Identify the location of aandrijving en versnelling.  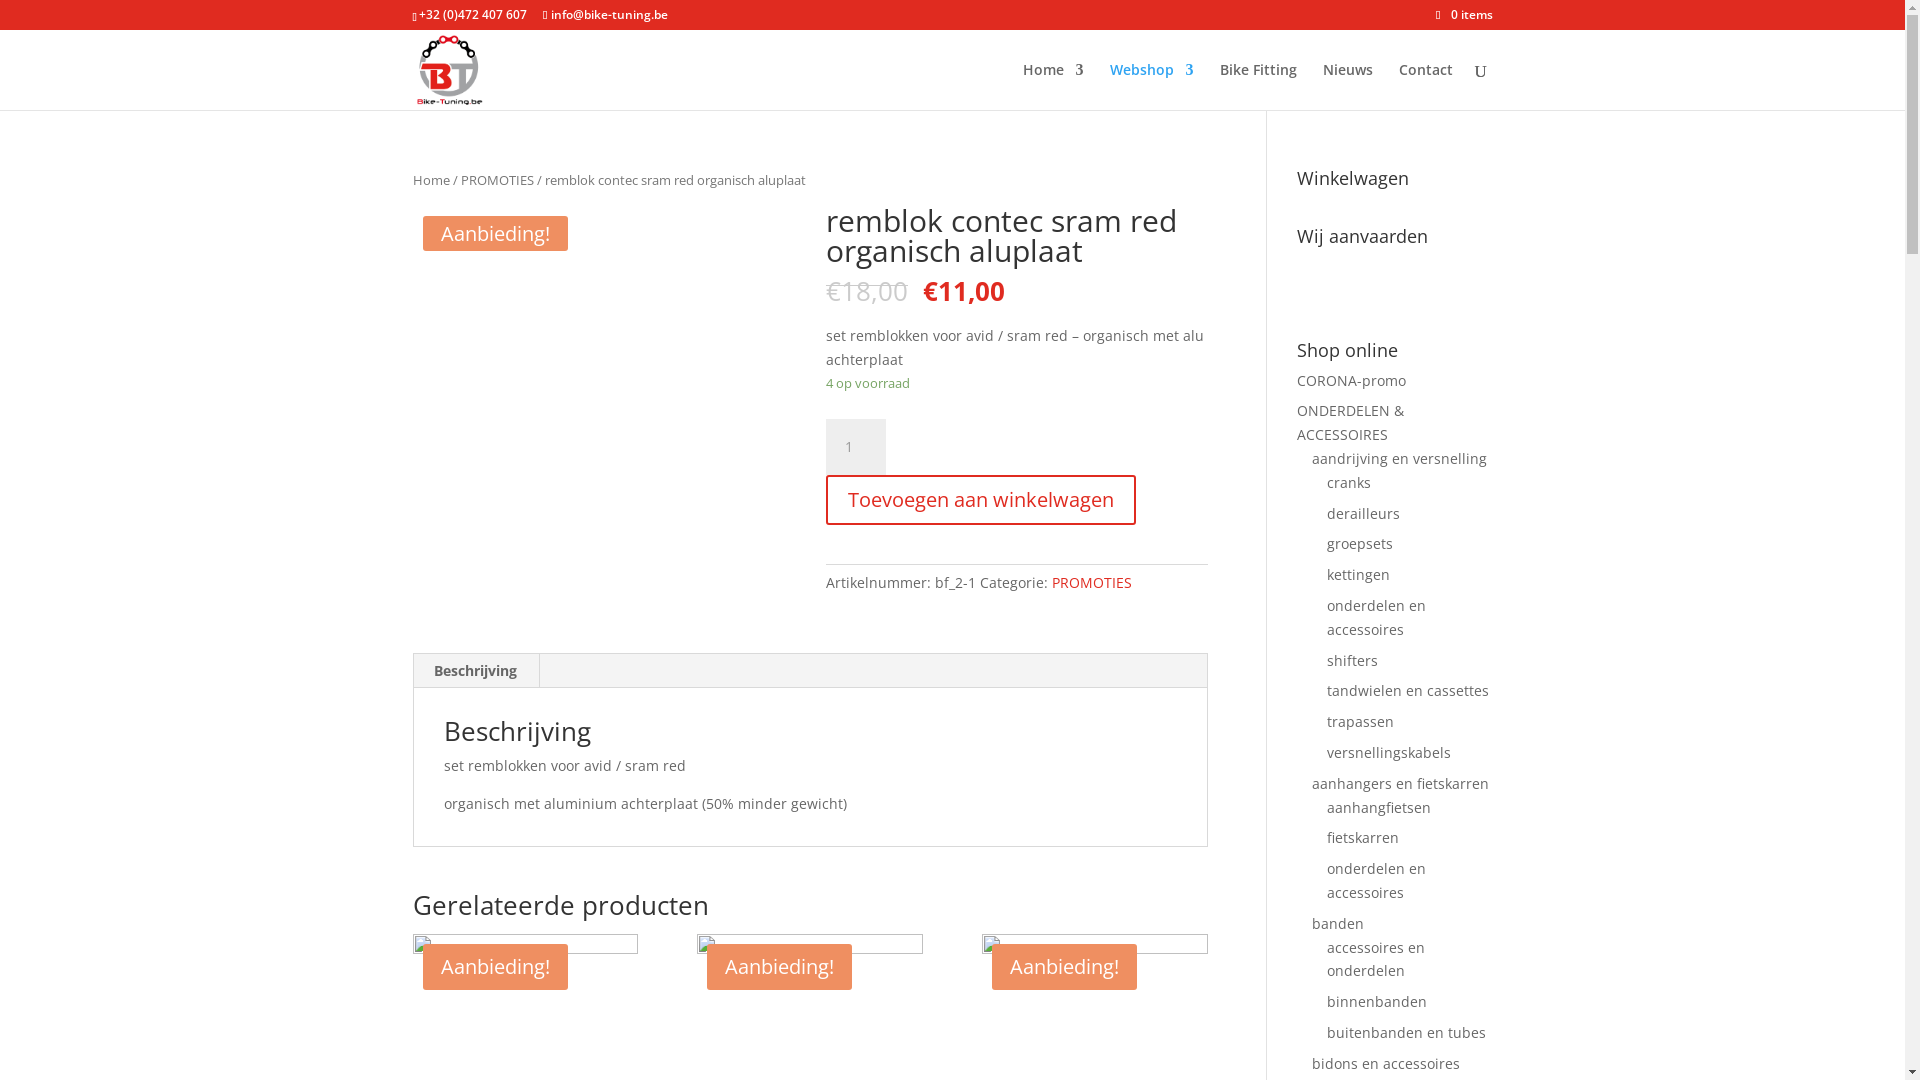
(1400, 458).